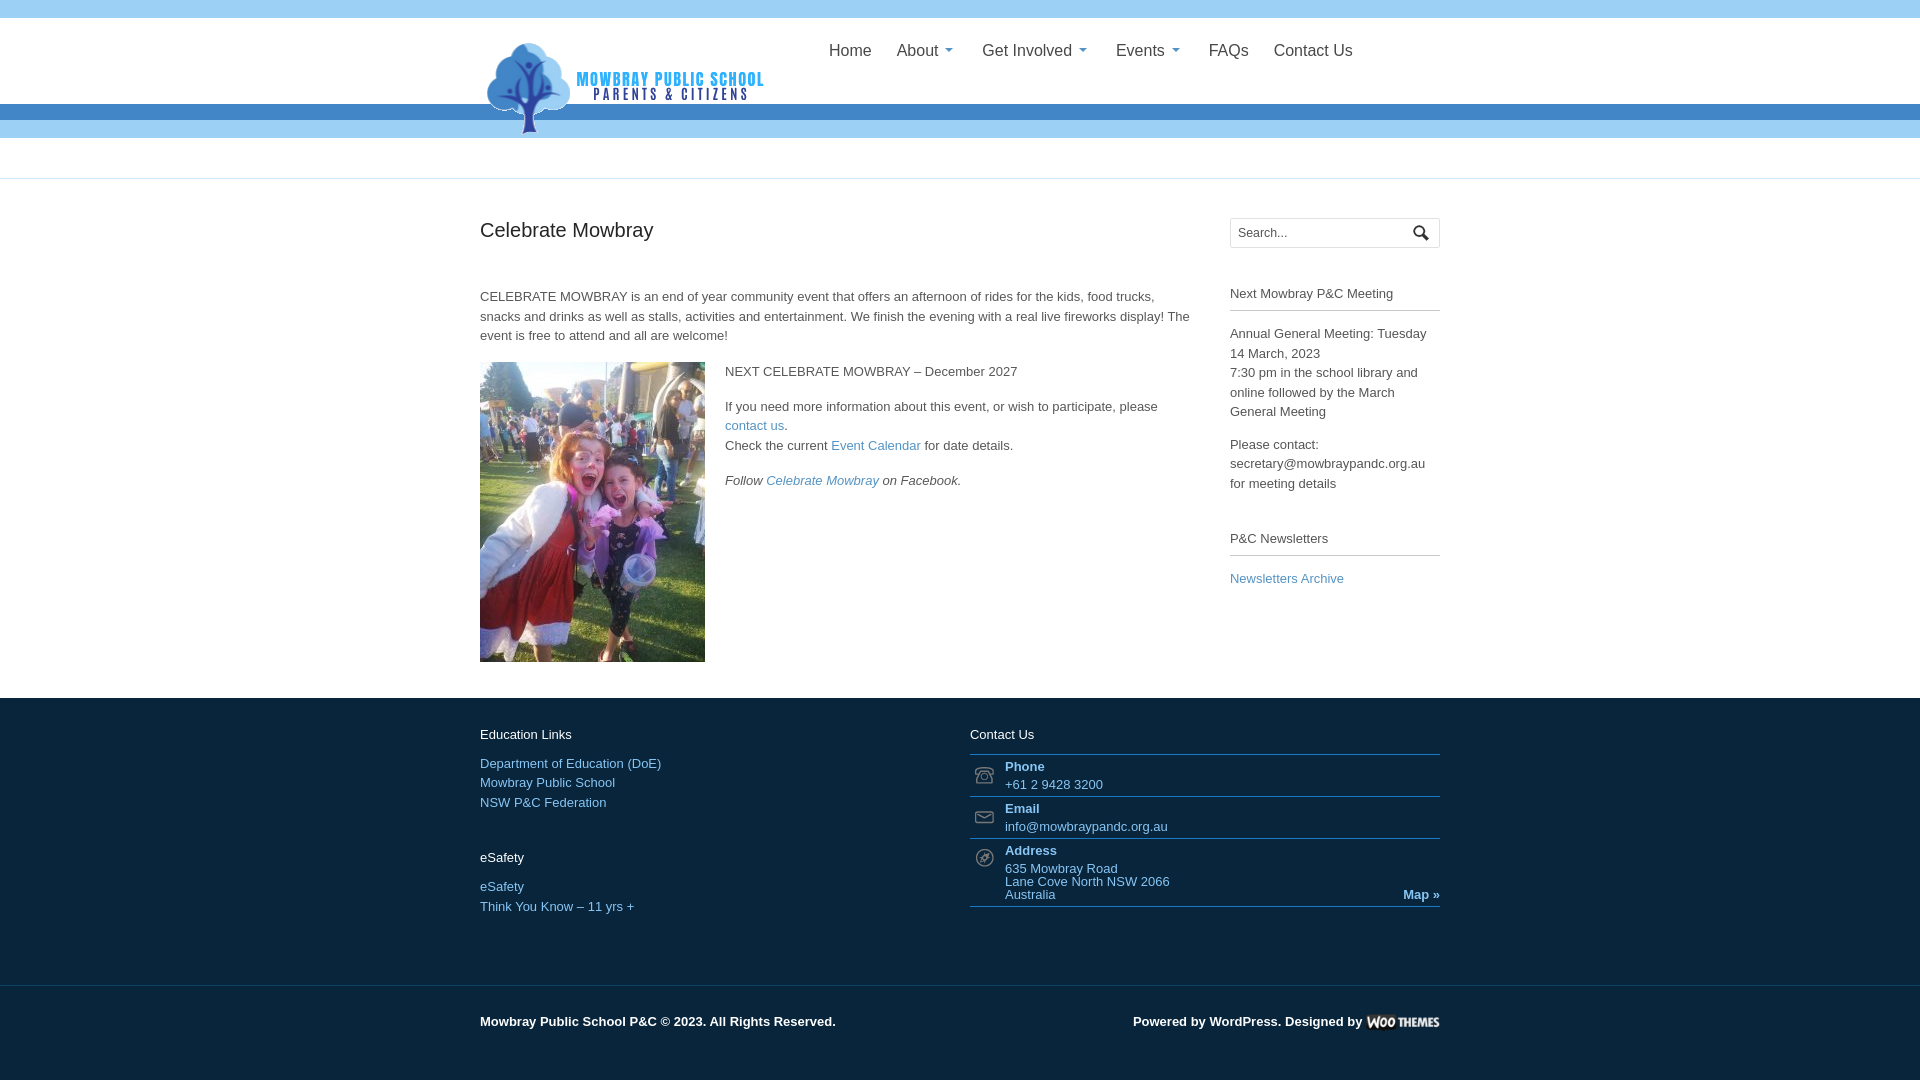  What do you see at coordinates (1229, 51) in the screenshot?
I see `FAQs` at bounding box center [1229, 51].